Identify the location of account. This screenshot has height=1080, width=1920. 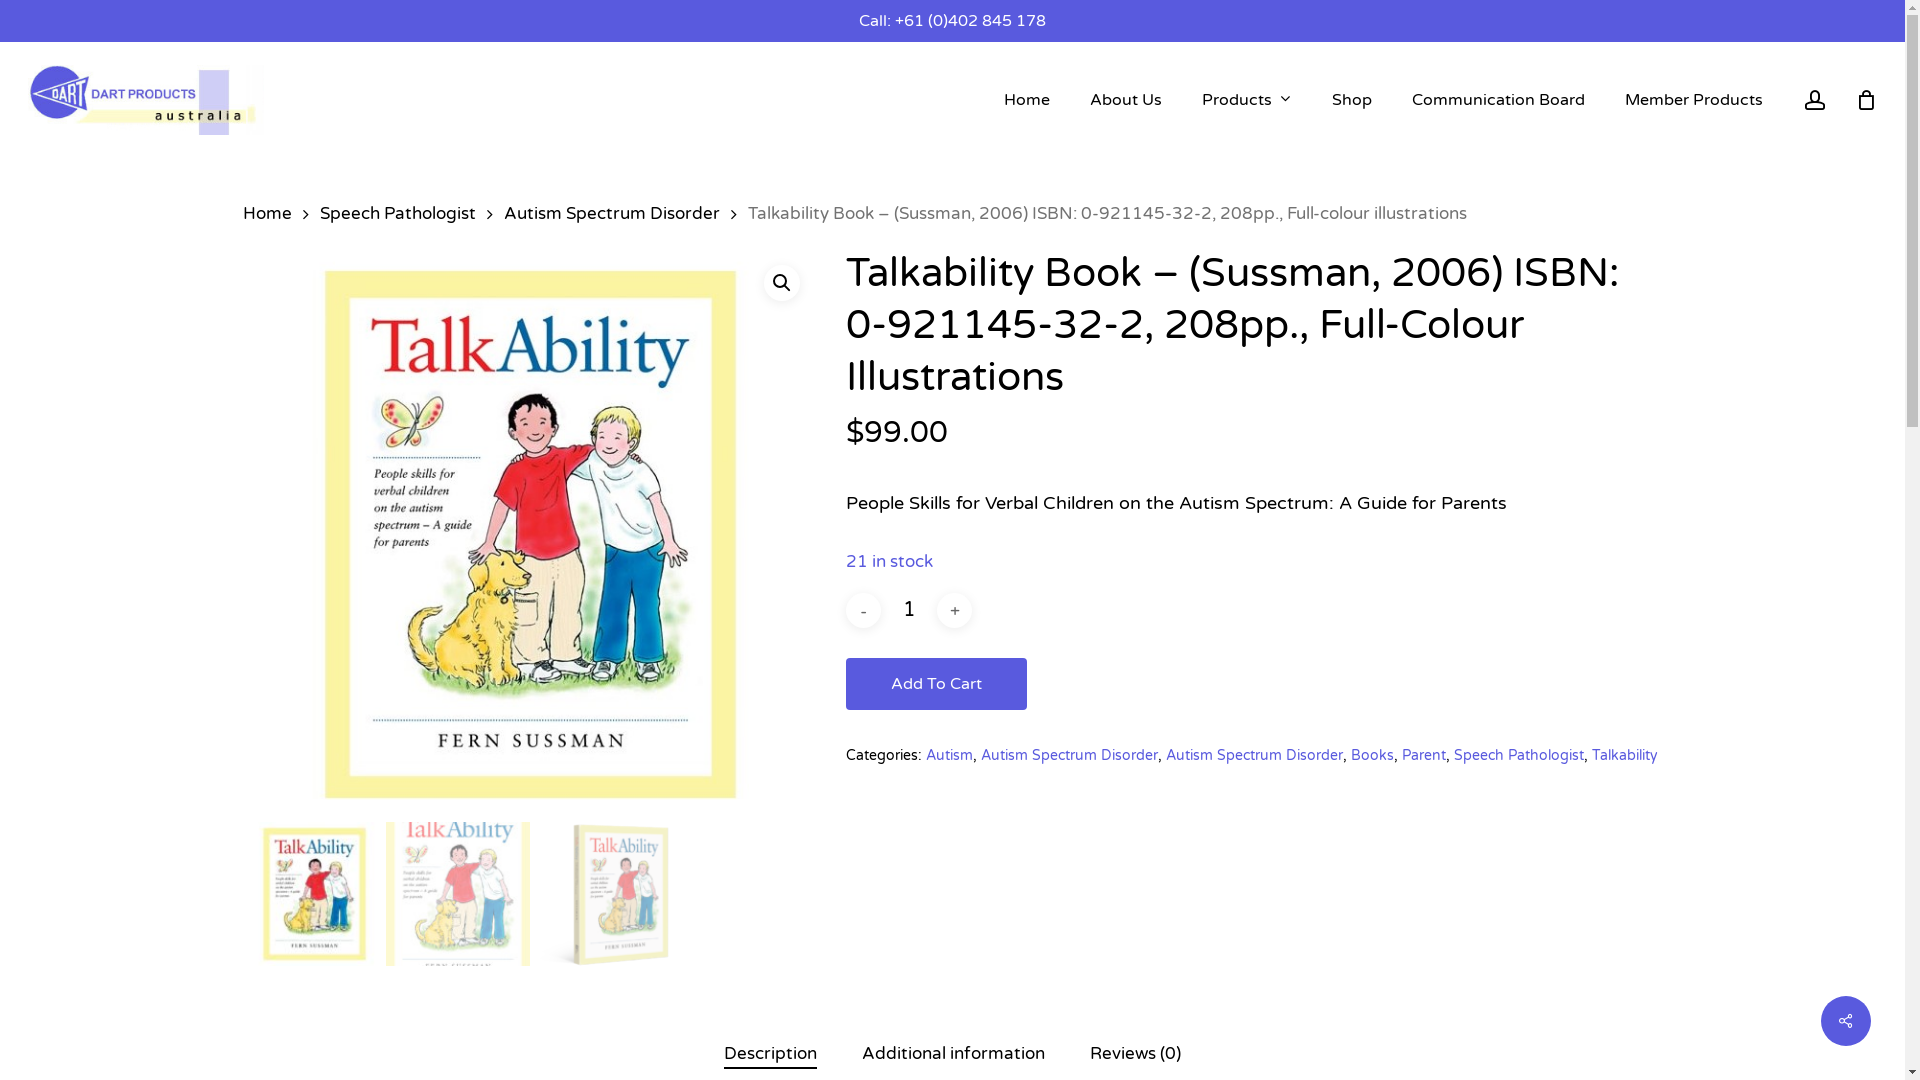
(1815, 100).